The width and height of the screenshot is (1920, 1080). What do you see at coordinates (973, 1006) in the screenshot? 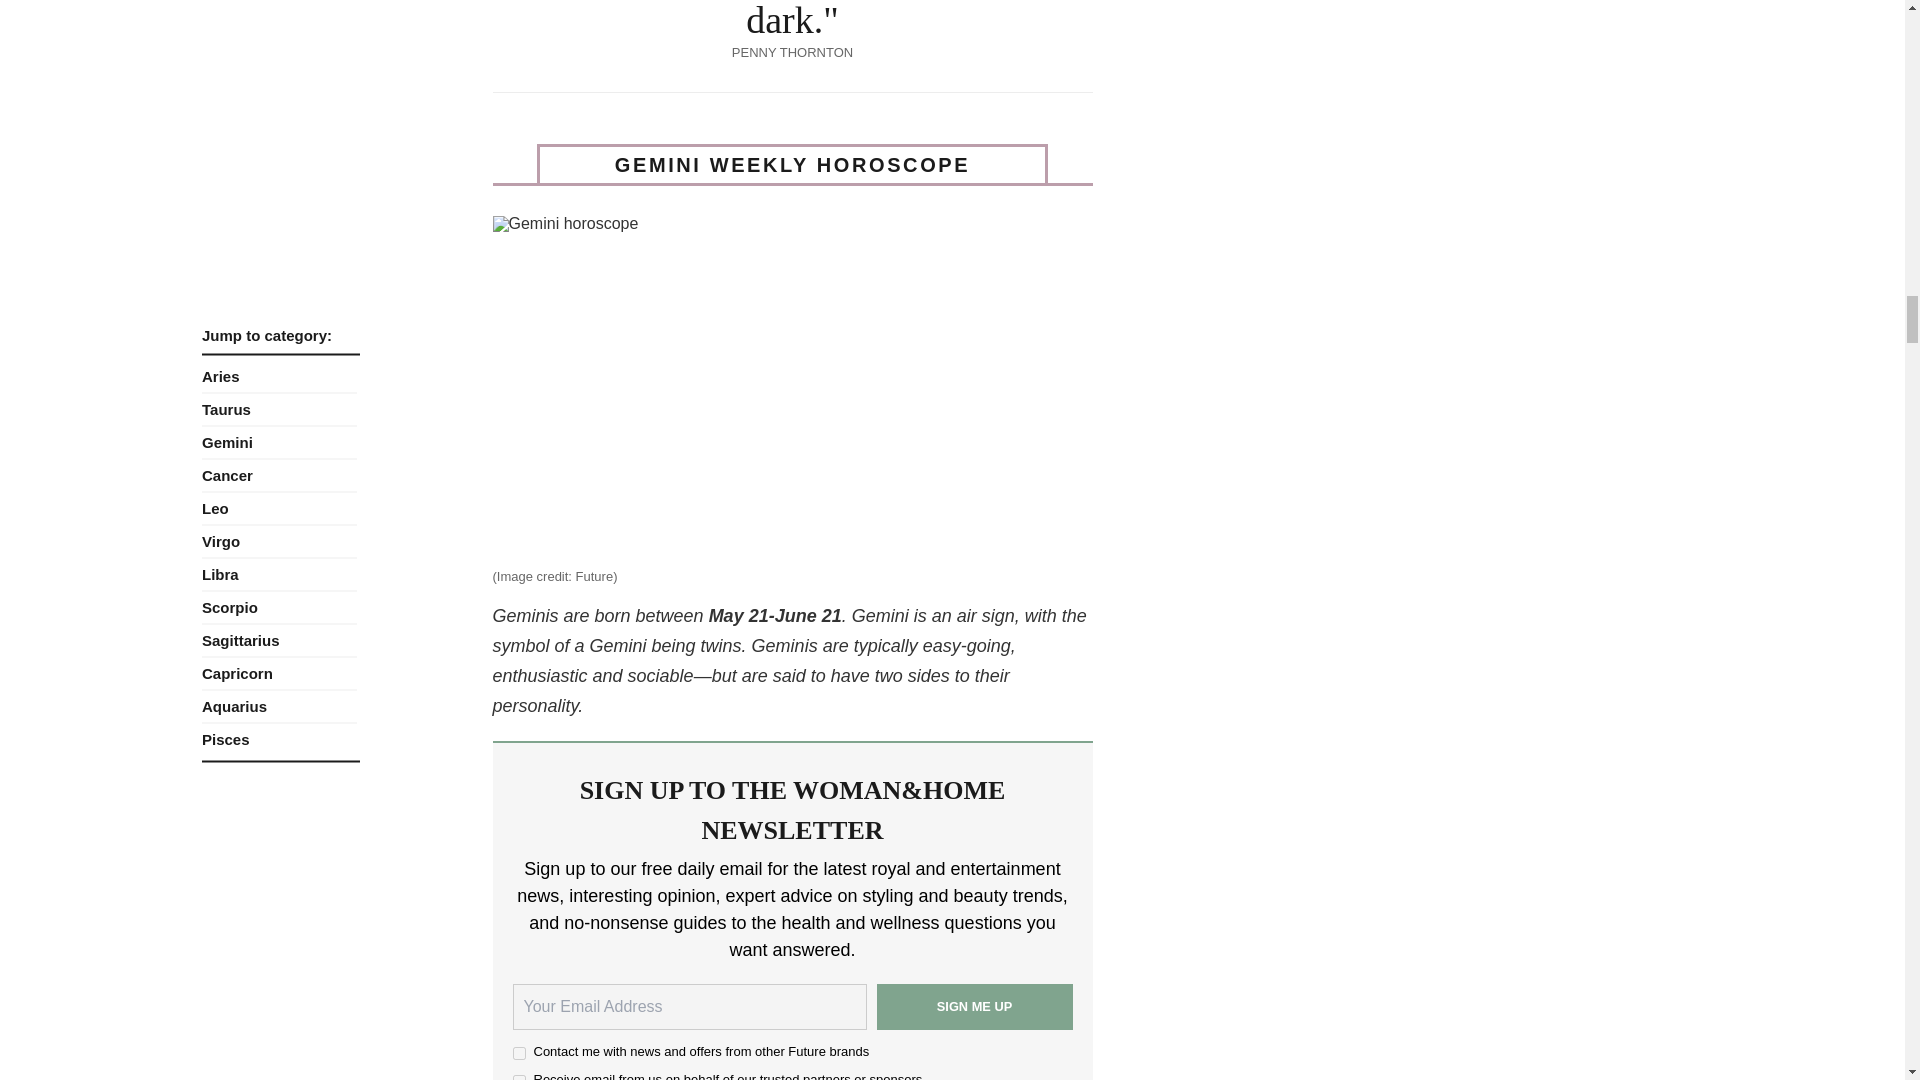
I see `Sign me up` at bounding box center [973, 1006].